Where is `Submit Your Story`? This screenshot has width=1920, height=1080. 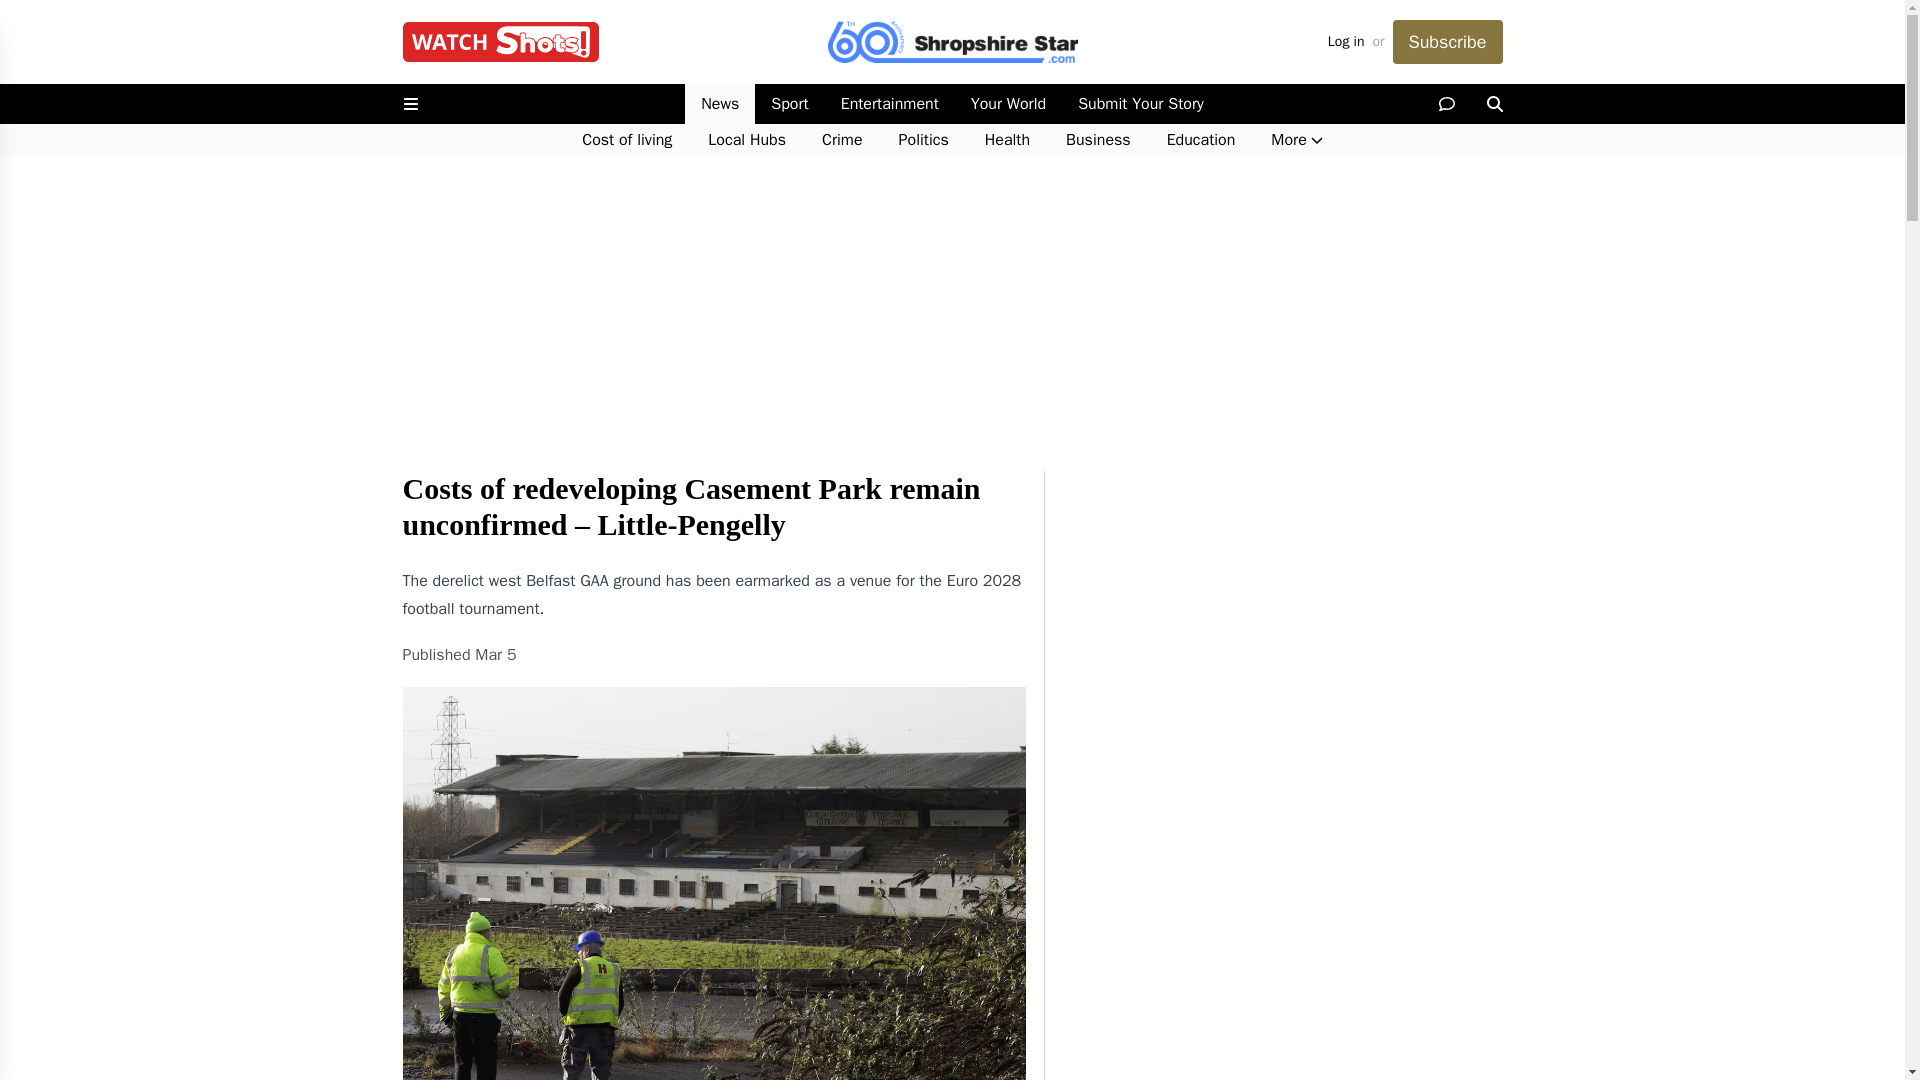
Submit Your Story is located at coordinates (1140, 104).